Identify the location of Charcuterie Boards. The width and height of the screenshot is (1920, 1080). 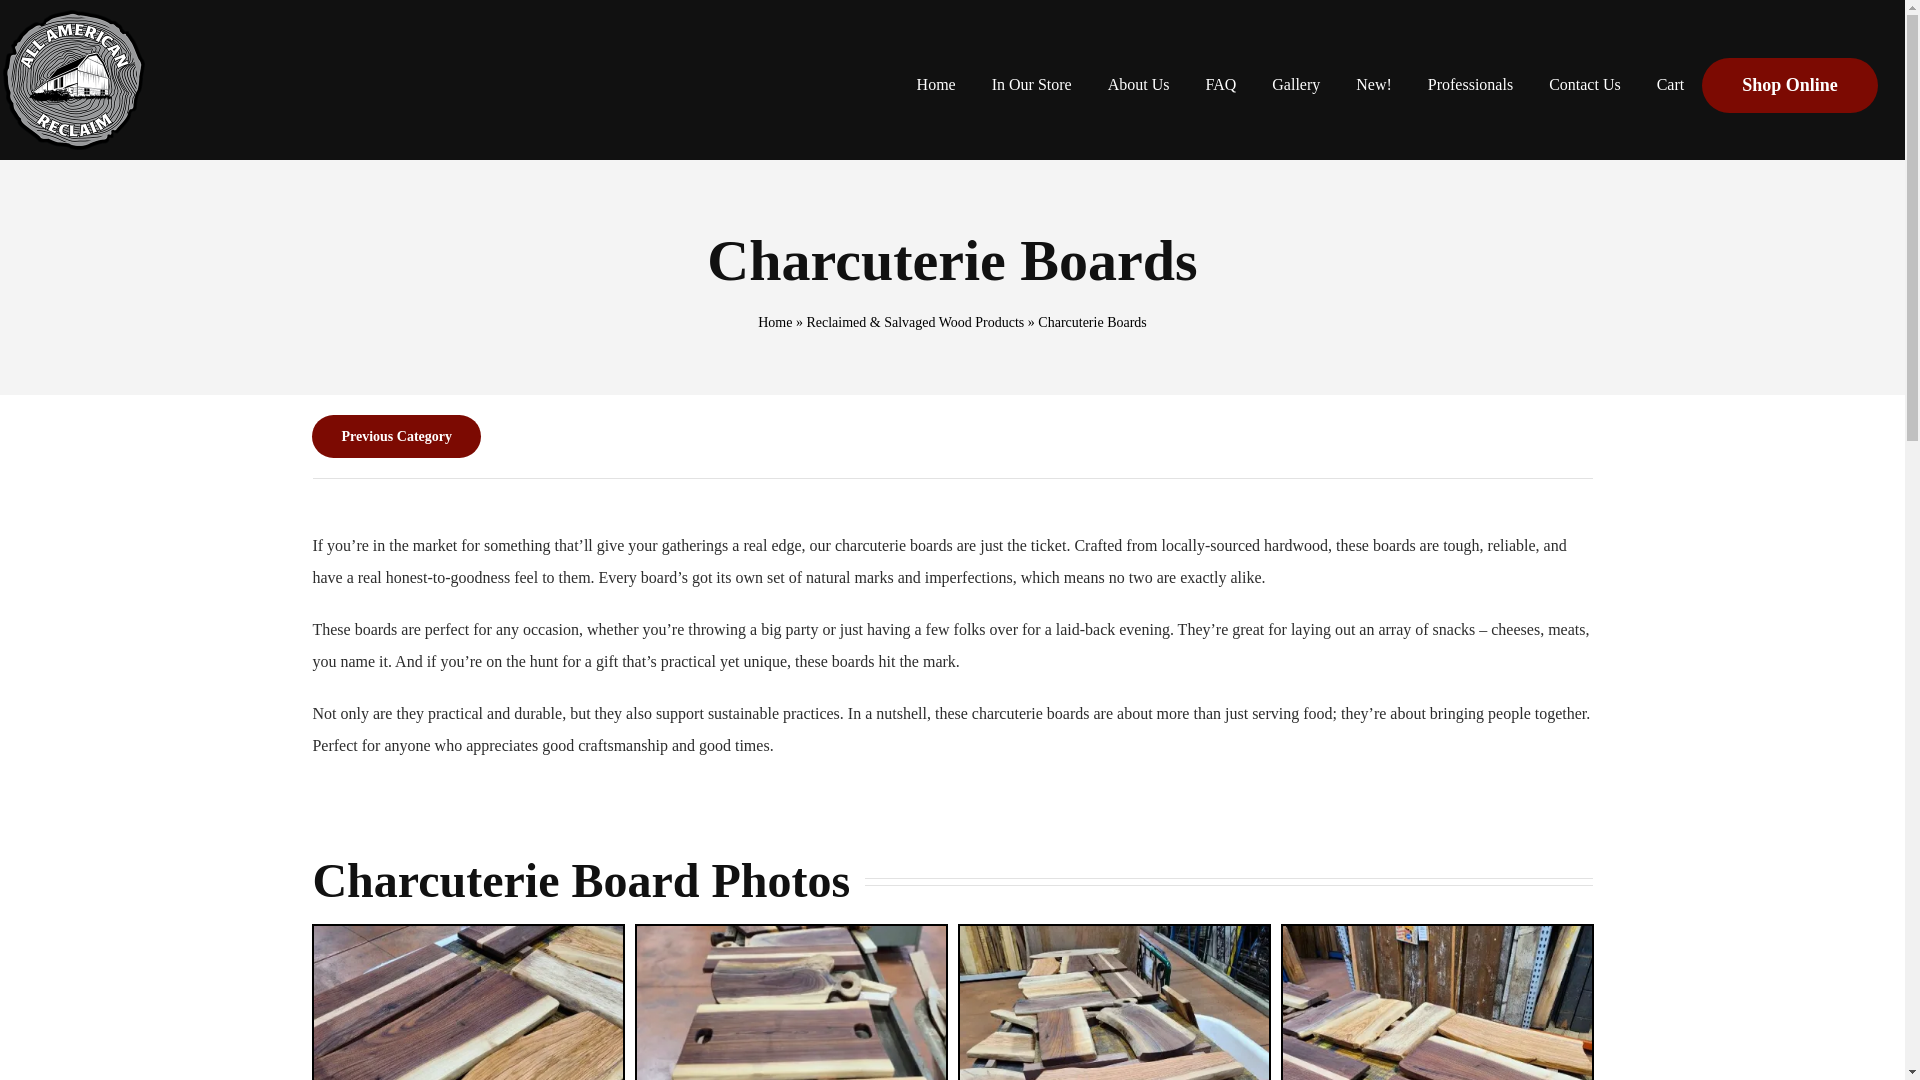
(468, 1002).